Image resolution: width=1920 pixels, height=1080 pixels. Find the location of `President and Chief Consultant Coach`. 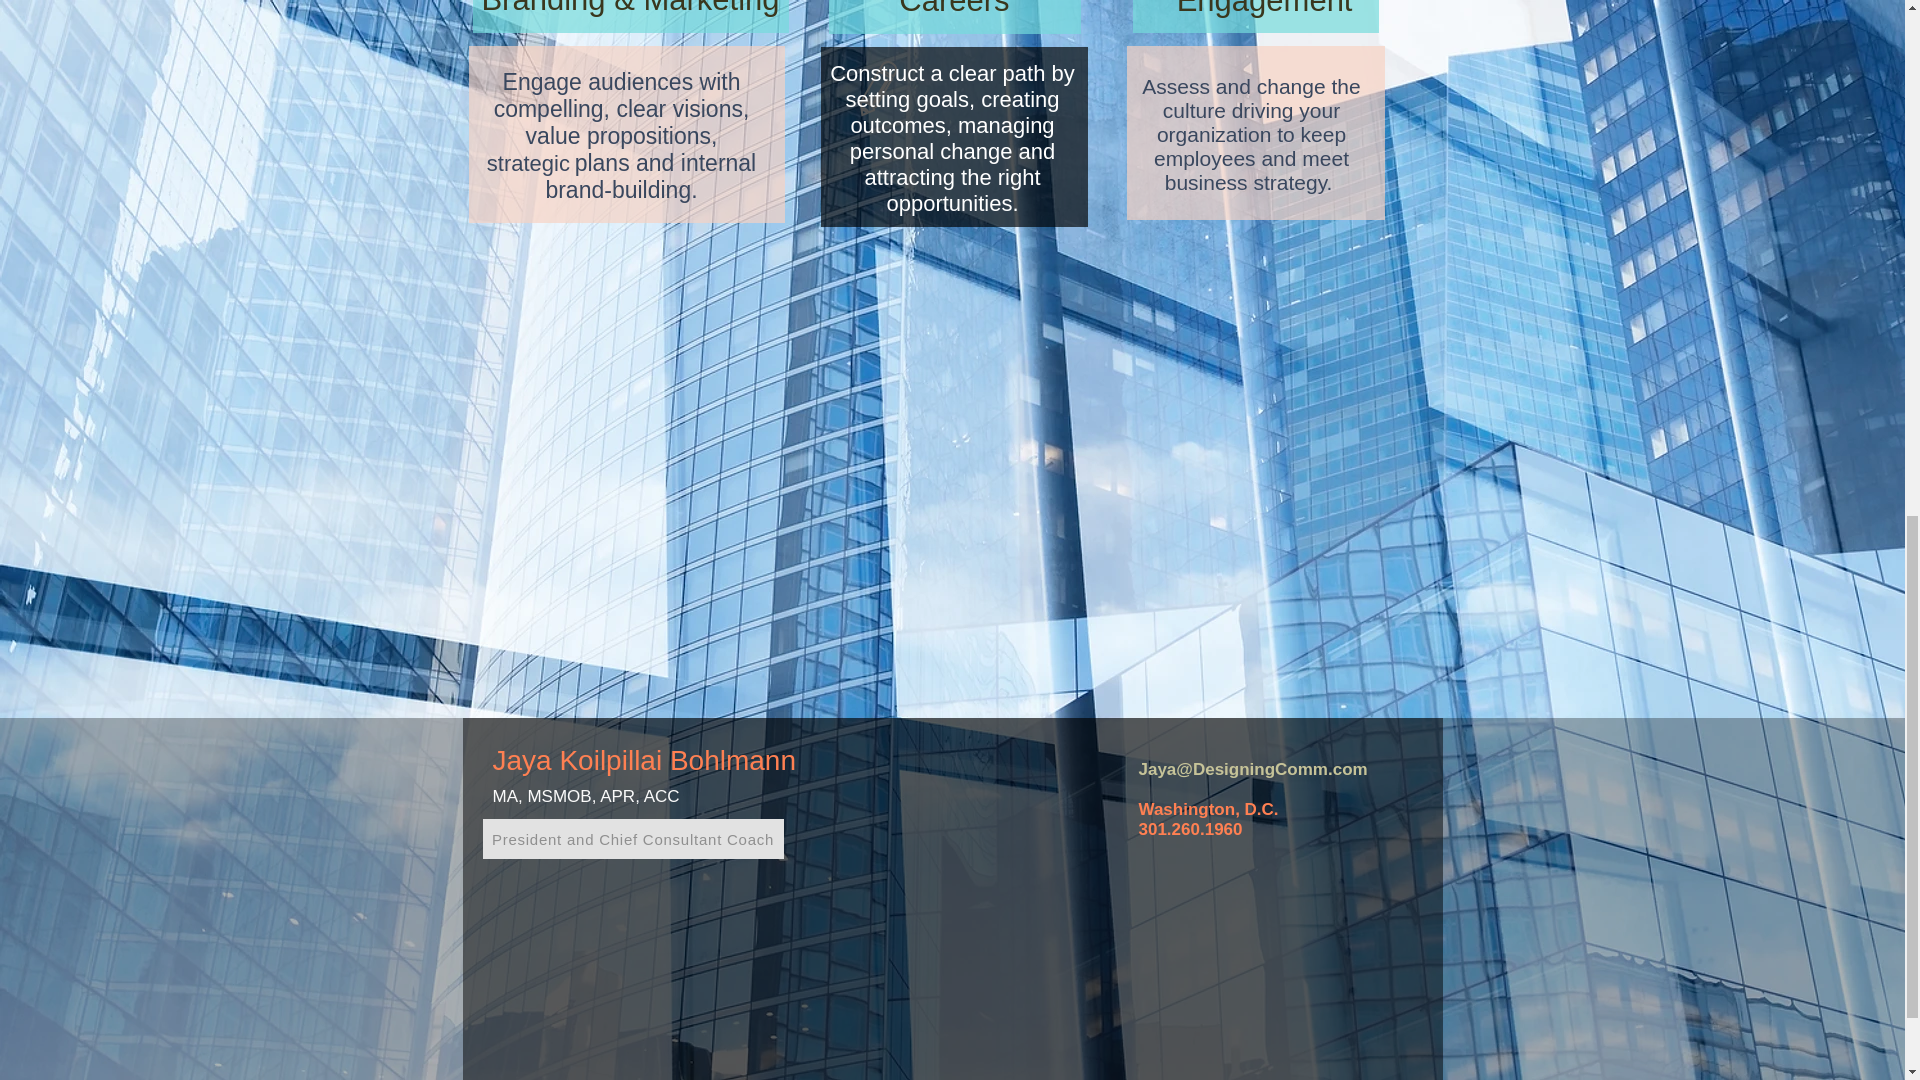

President and Chief Consultant Coach is located at coordinates (632, 838).